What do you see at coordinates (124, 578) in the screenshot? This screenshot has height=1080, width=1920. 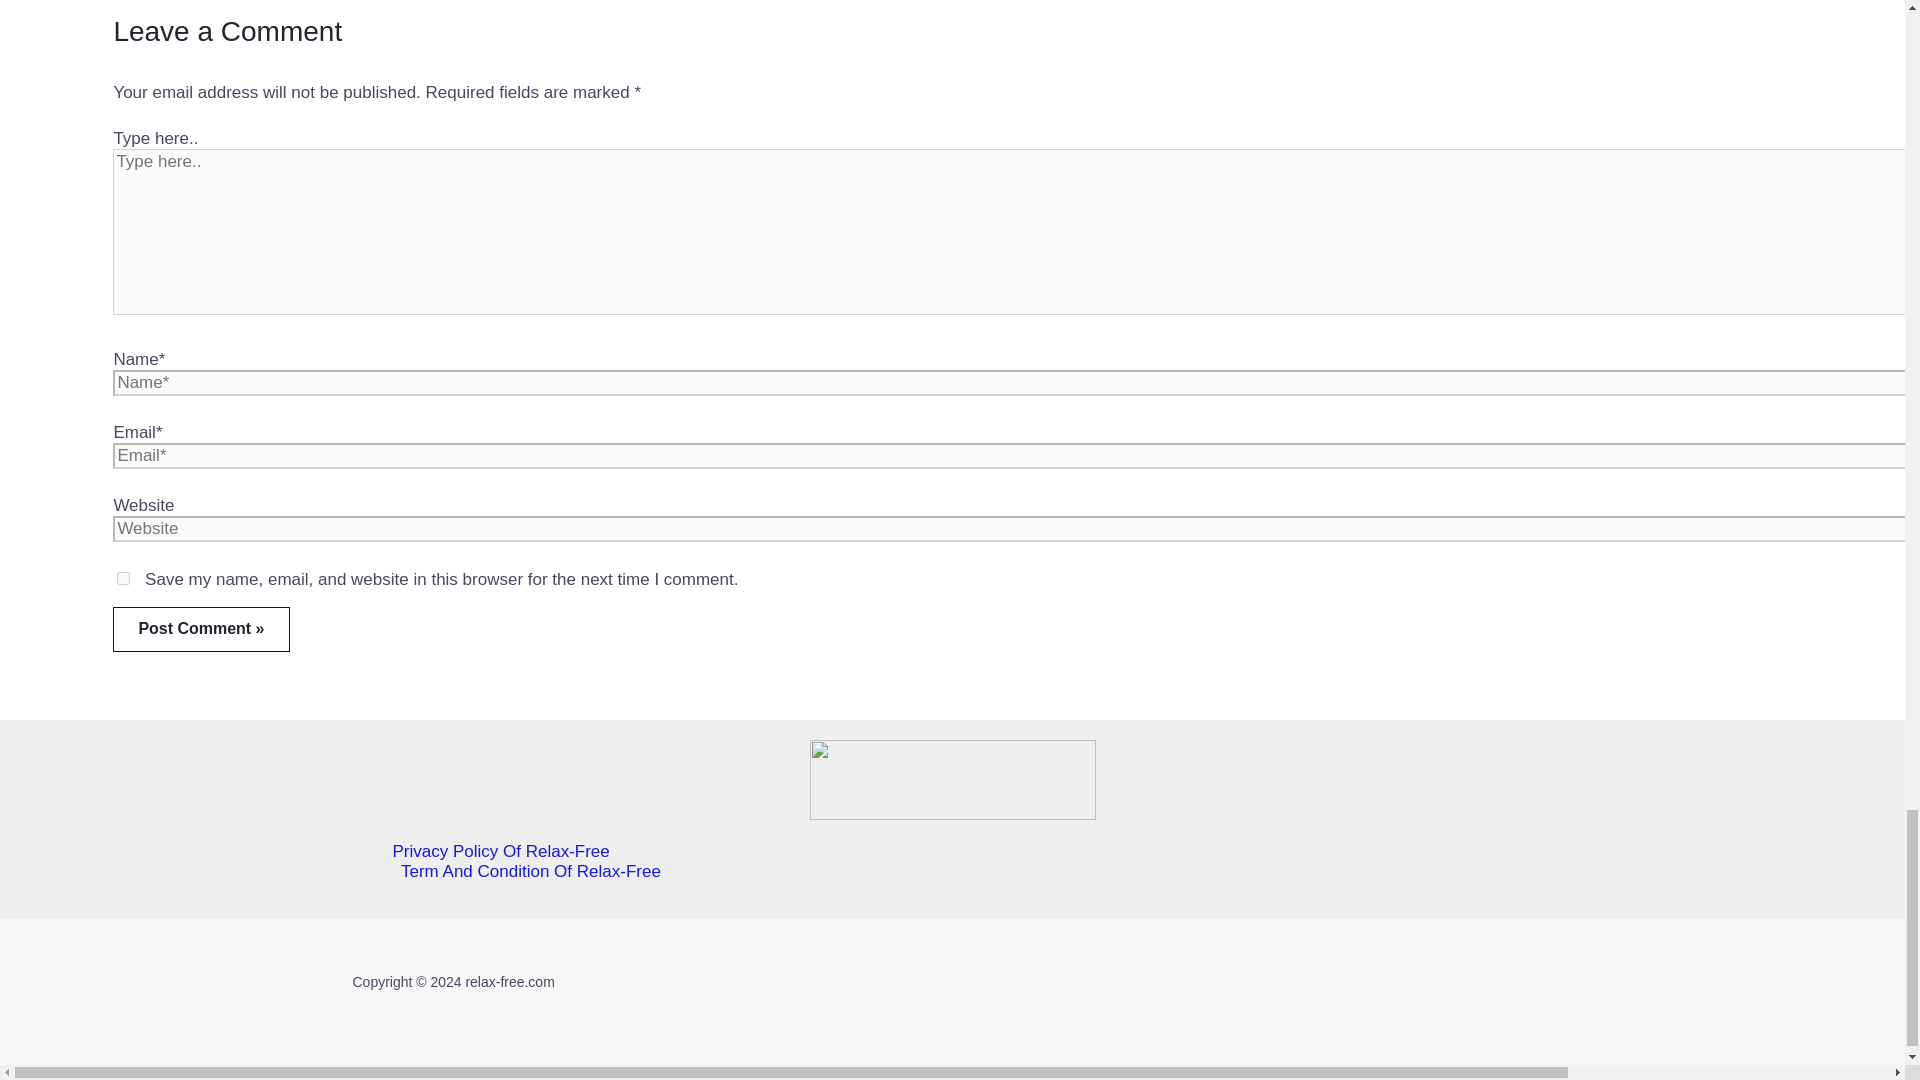 I see `yes` at bounding box center [124, 578].